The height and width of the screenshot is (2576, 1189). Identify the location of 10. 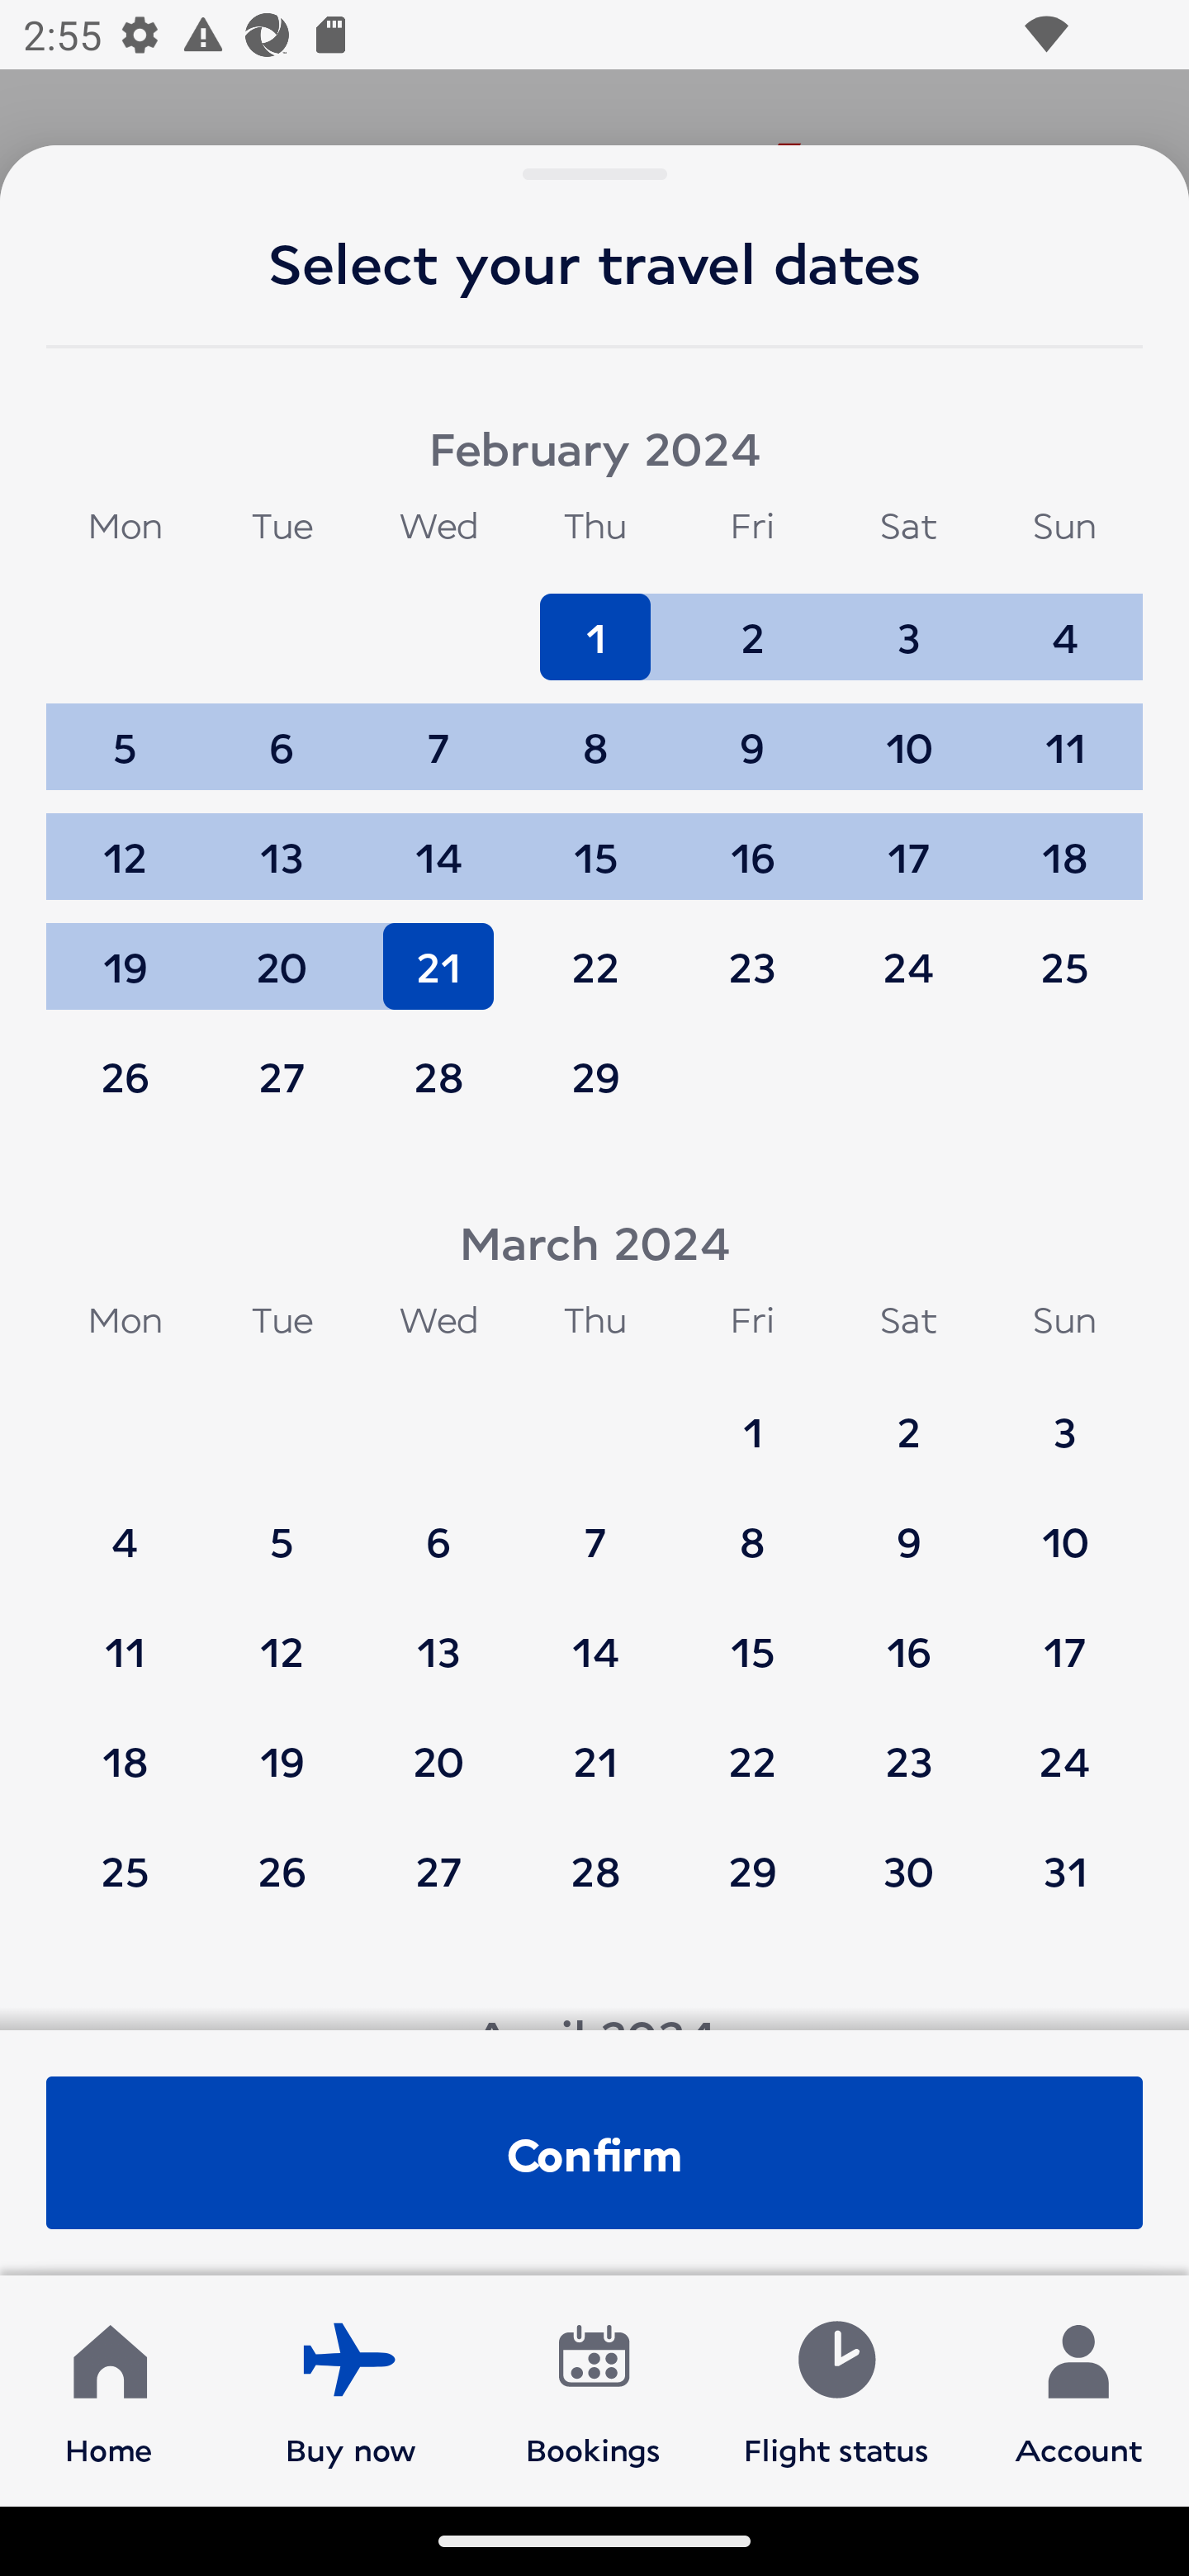
(1064, 1526).